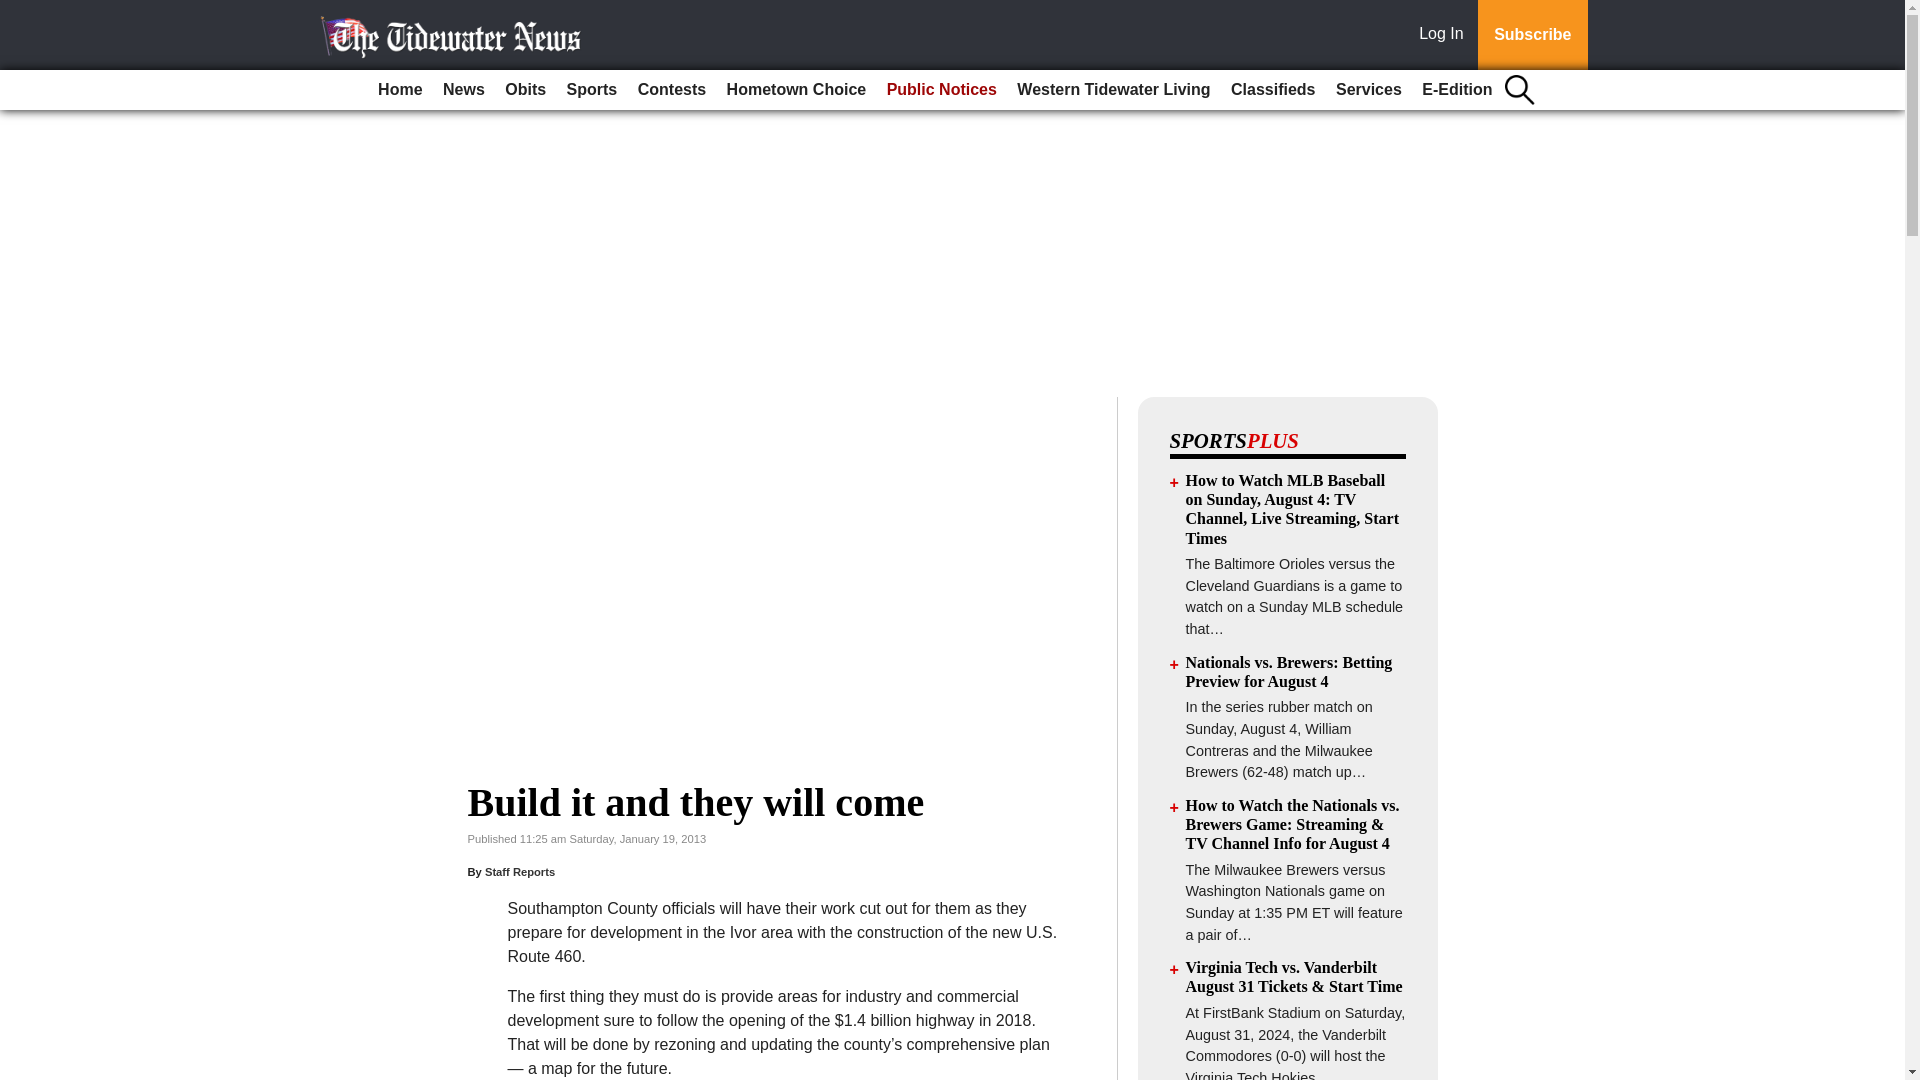  Describe the element at coordinates (1113, 90) in the screenshot. I see `Western Tidewater Living` at that location.